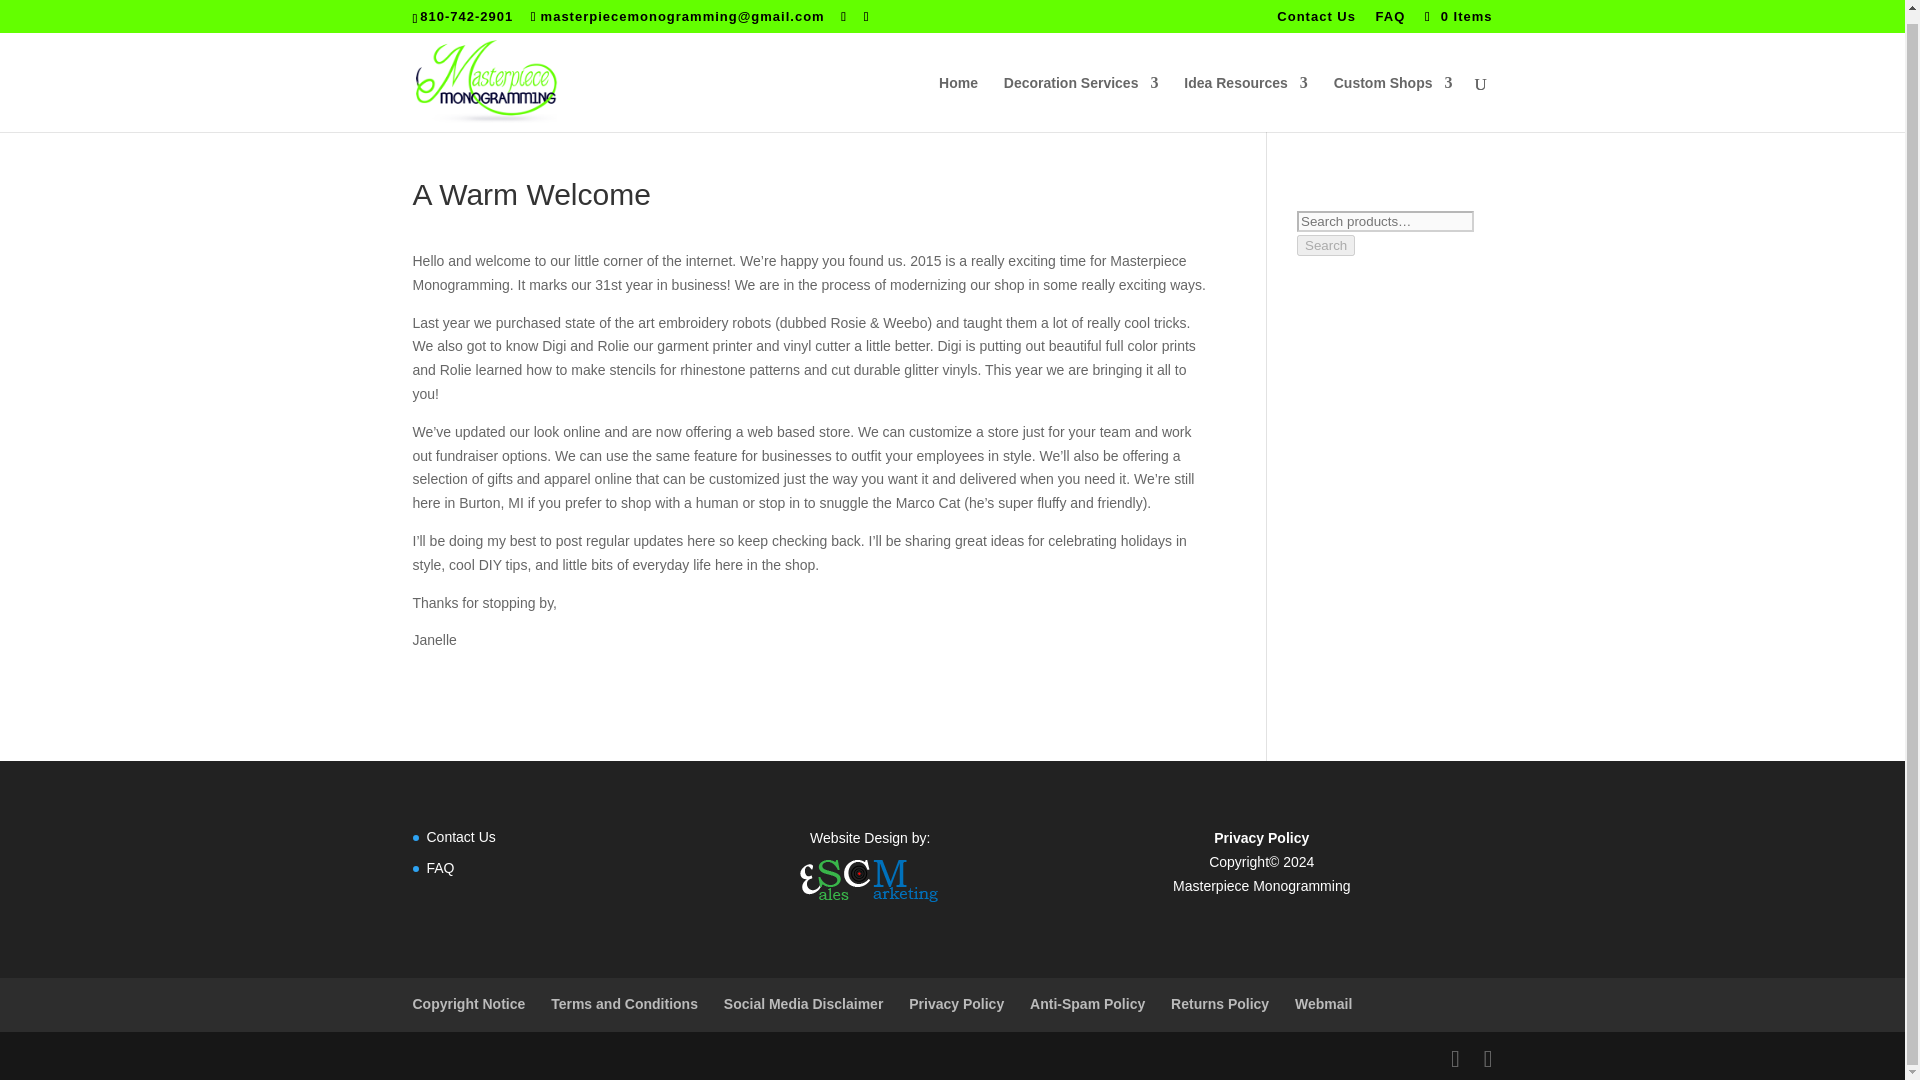 This screenshot has height=1080, width=1920. What do you see at coordinates (1390, 12) in the screenshot?
I see `FAQ` at bounding box center [1390, 12].